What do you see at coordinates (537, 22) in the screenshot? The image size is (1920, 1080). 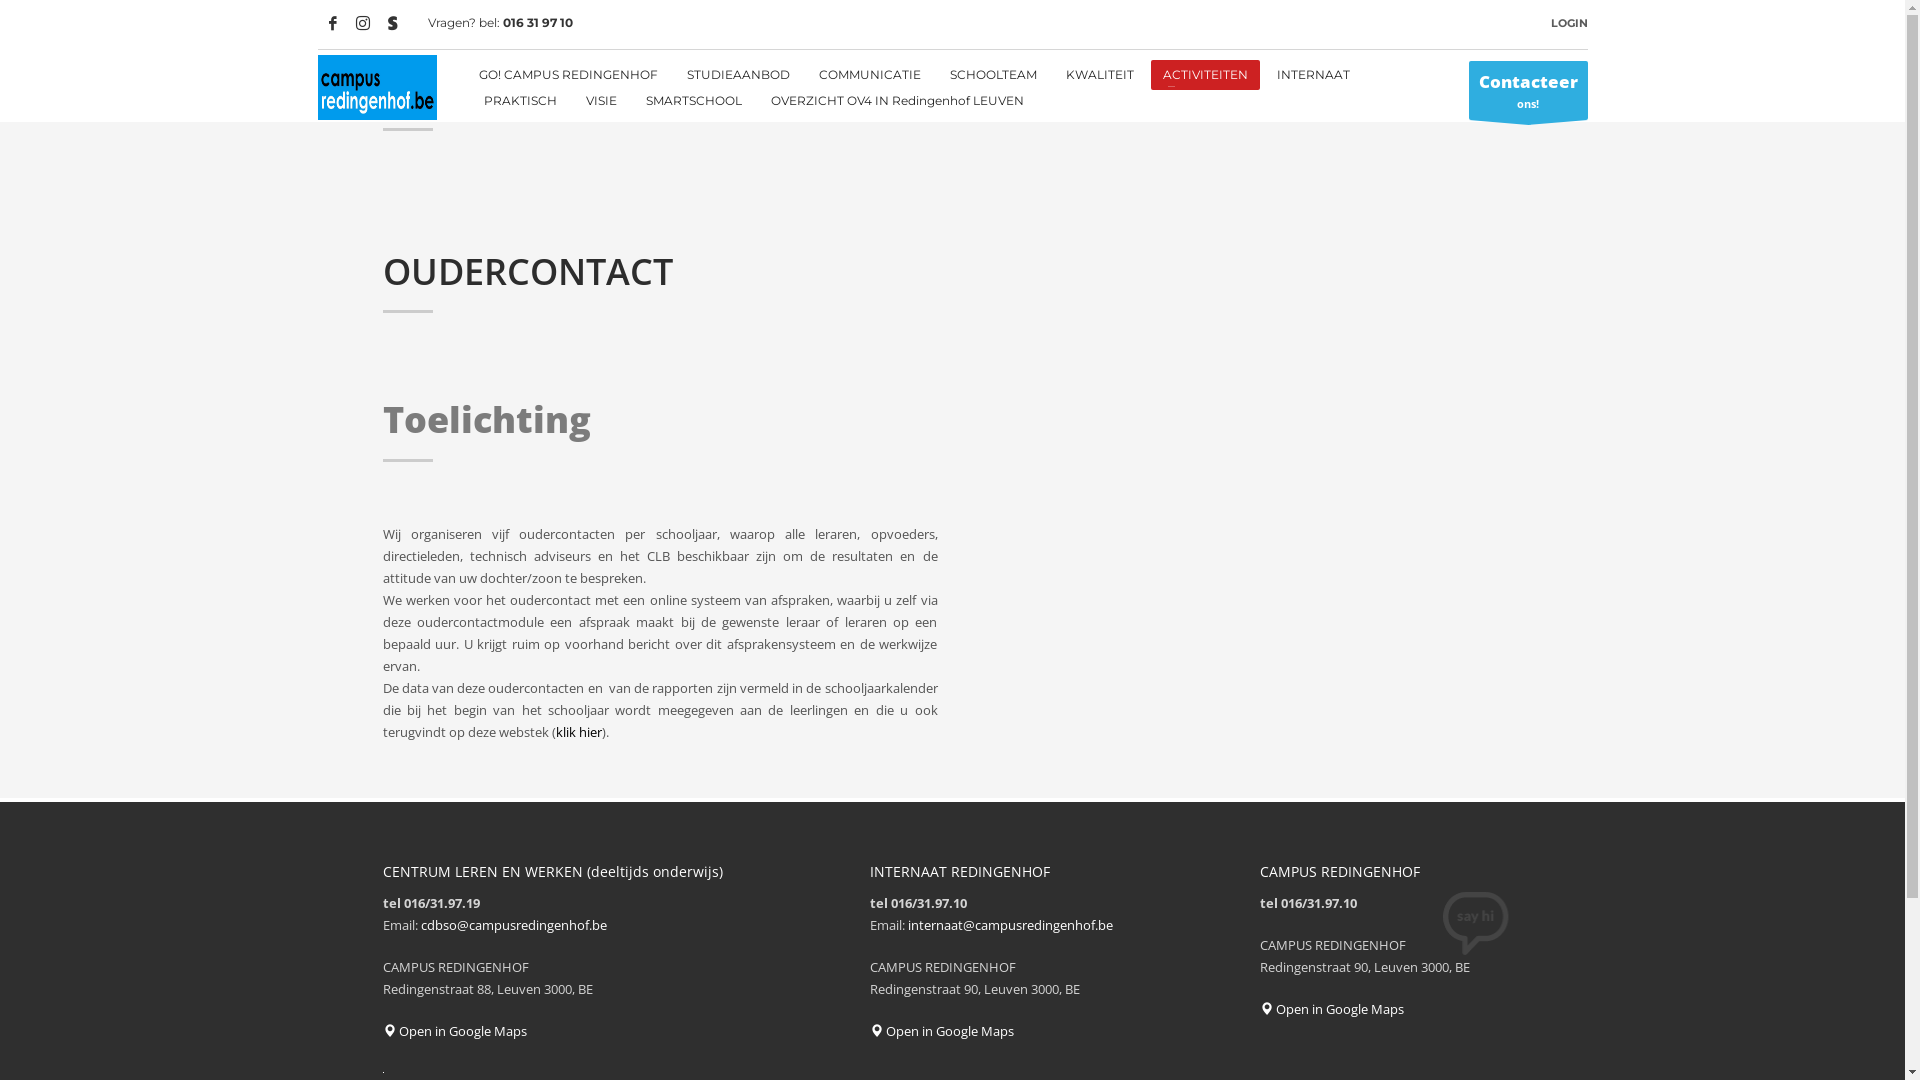 I see `016 31 97 10` at bounding box center [537, 22].